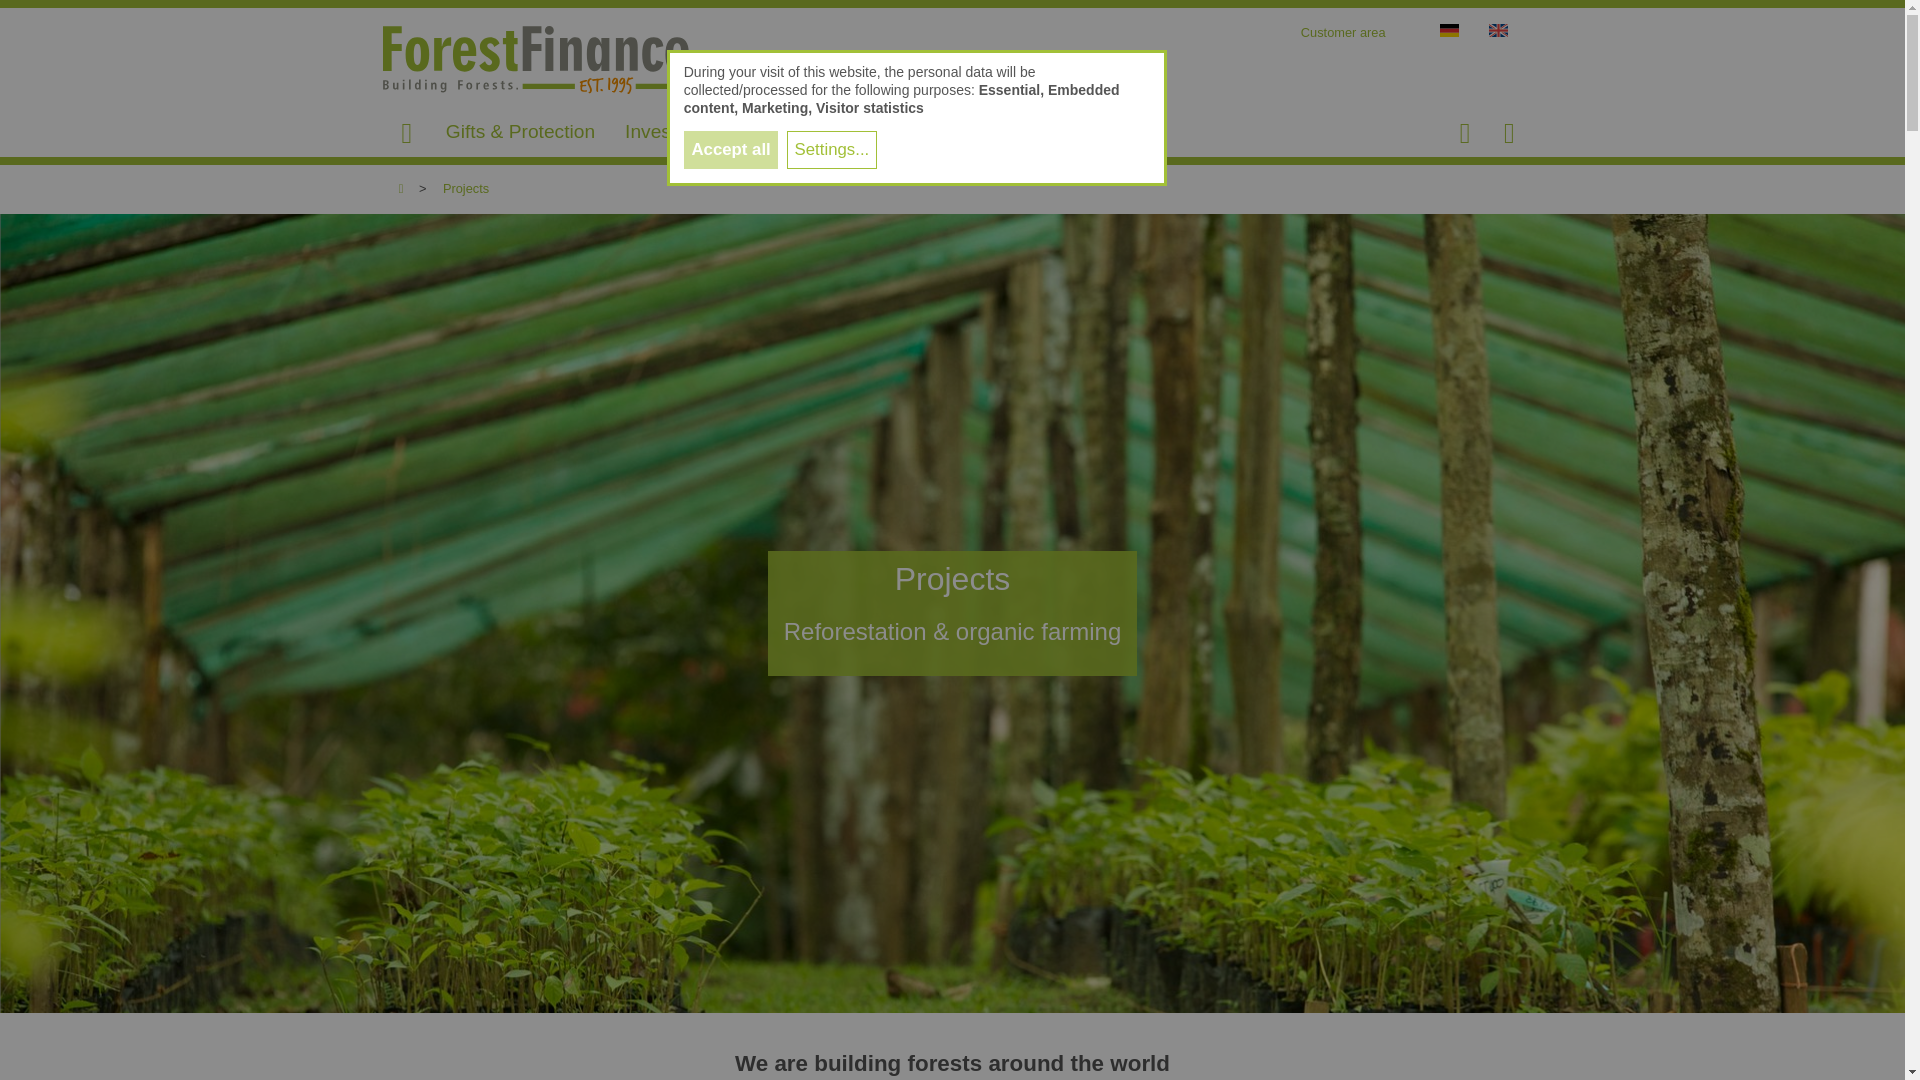  I want to click on Impact, so click(788, 131).